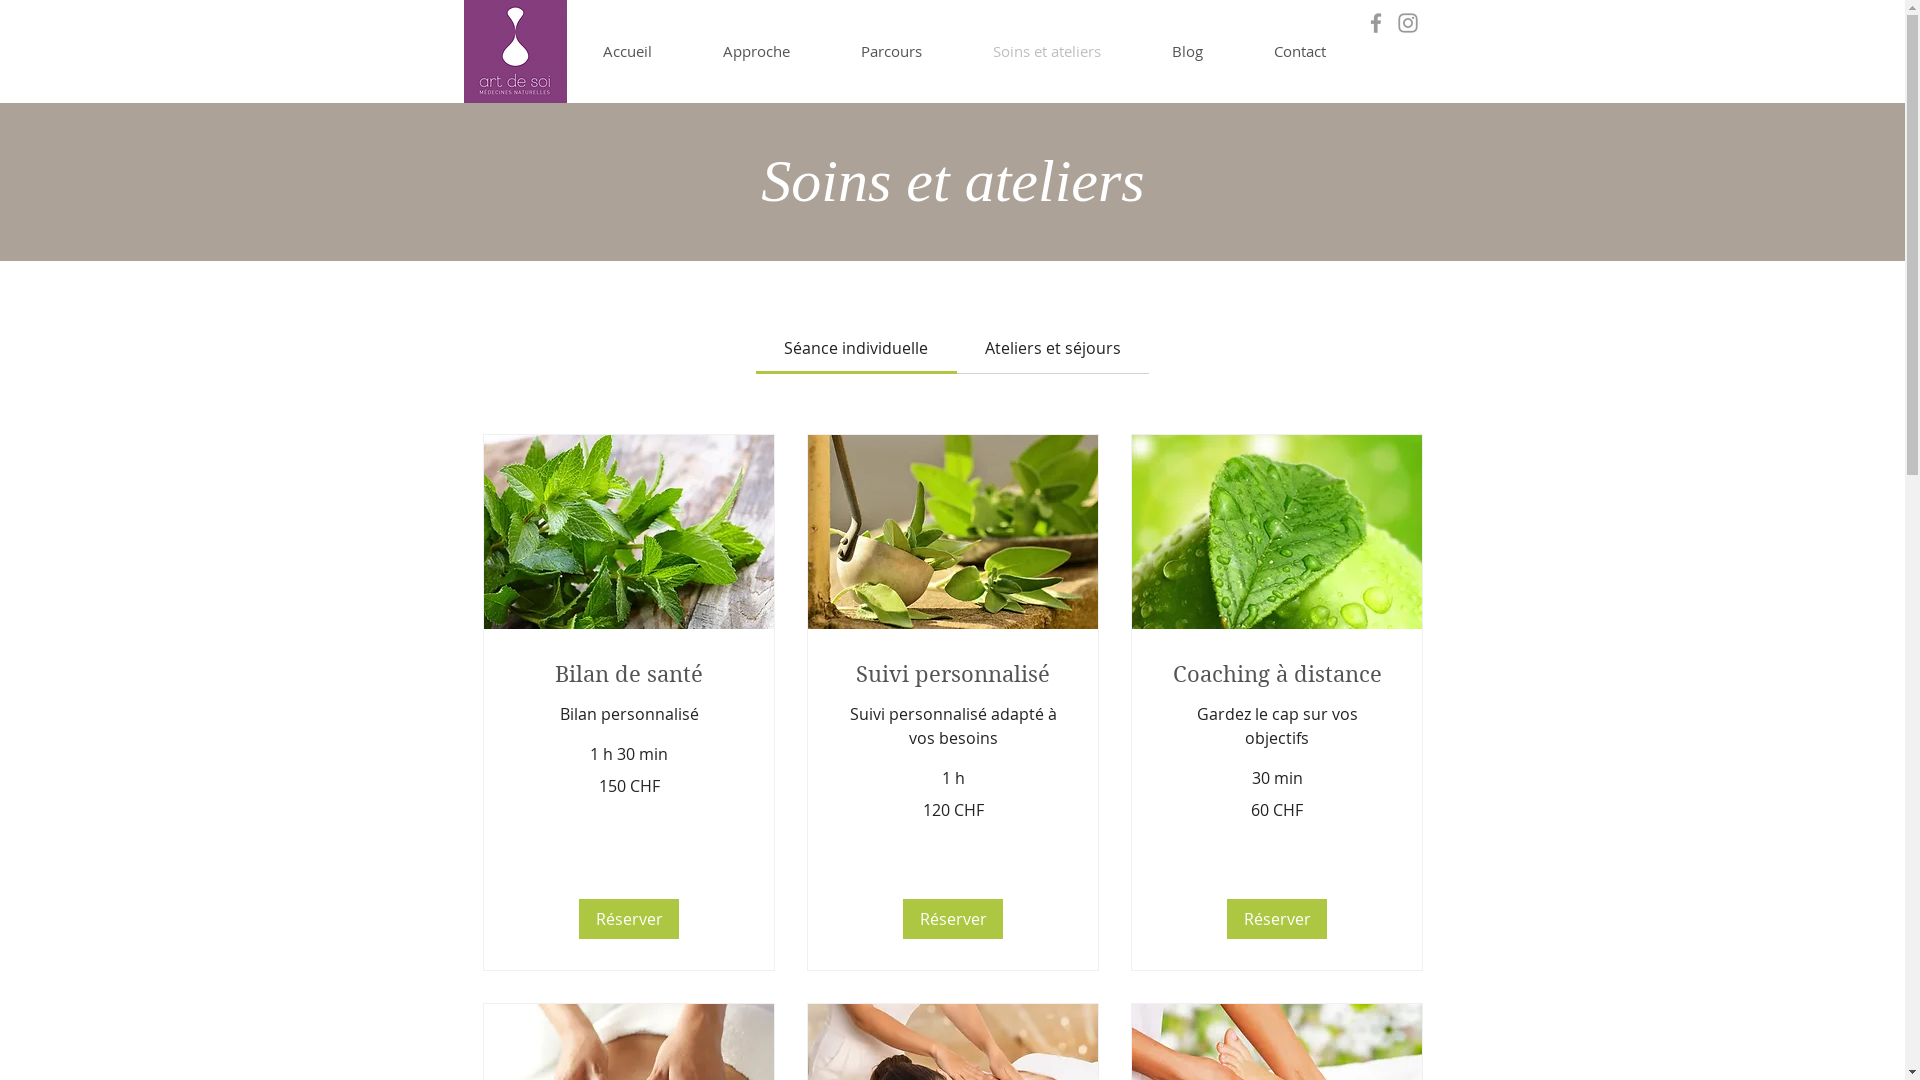 The width and height of the screenshot is (1920, 1080). I want to click on Parcours, so click(892, 51).